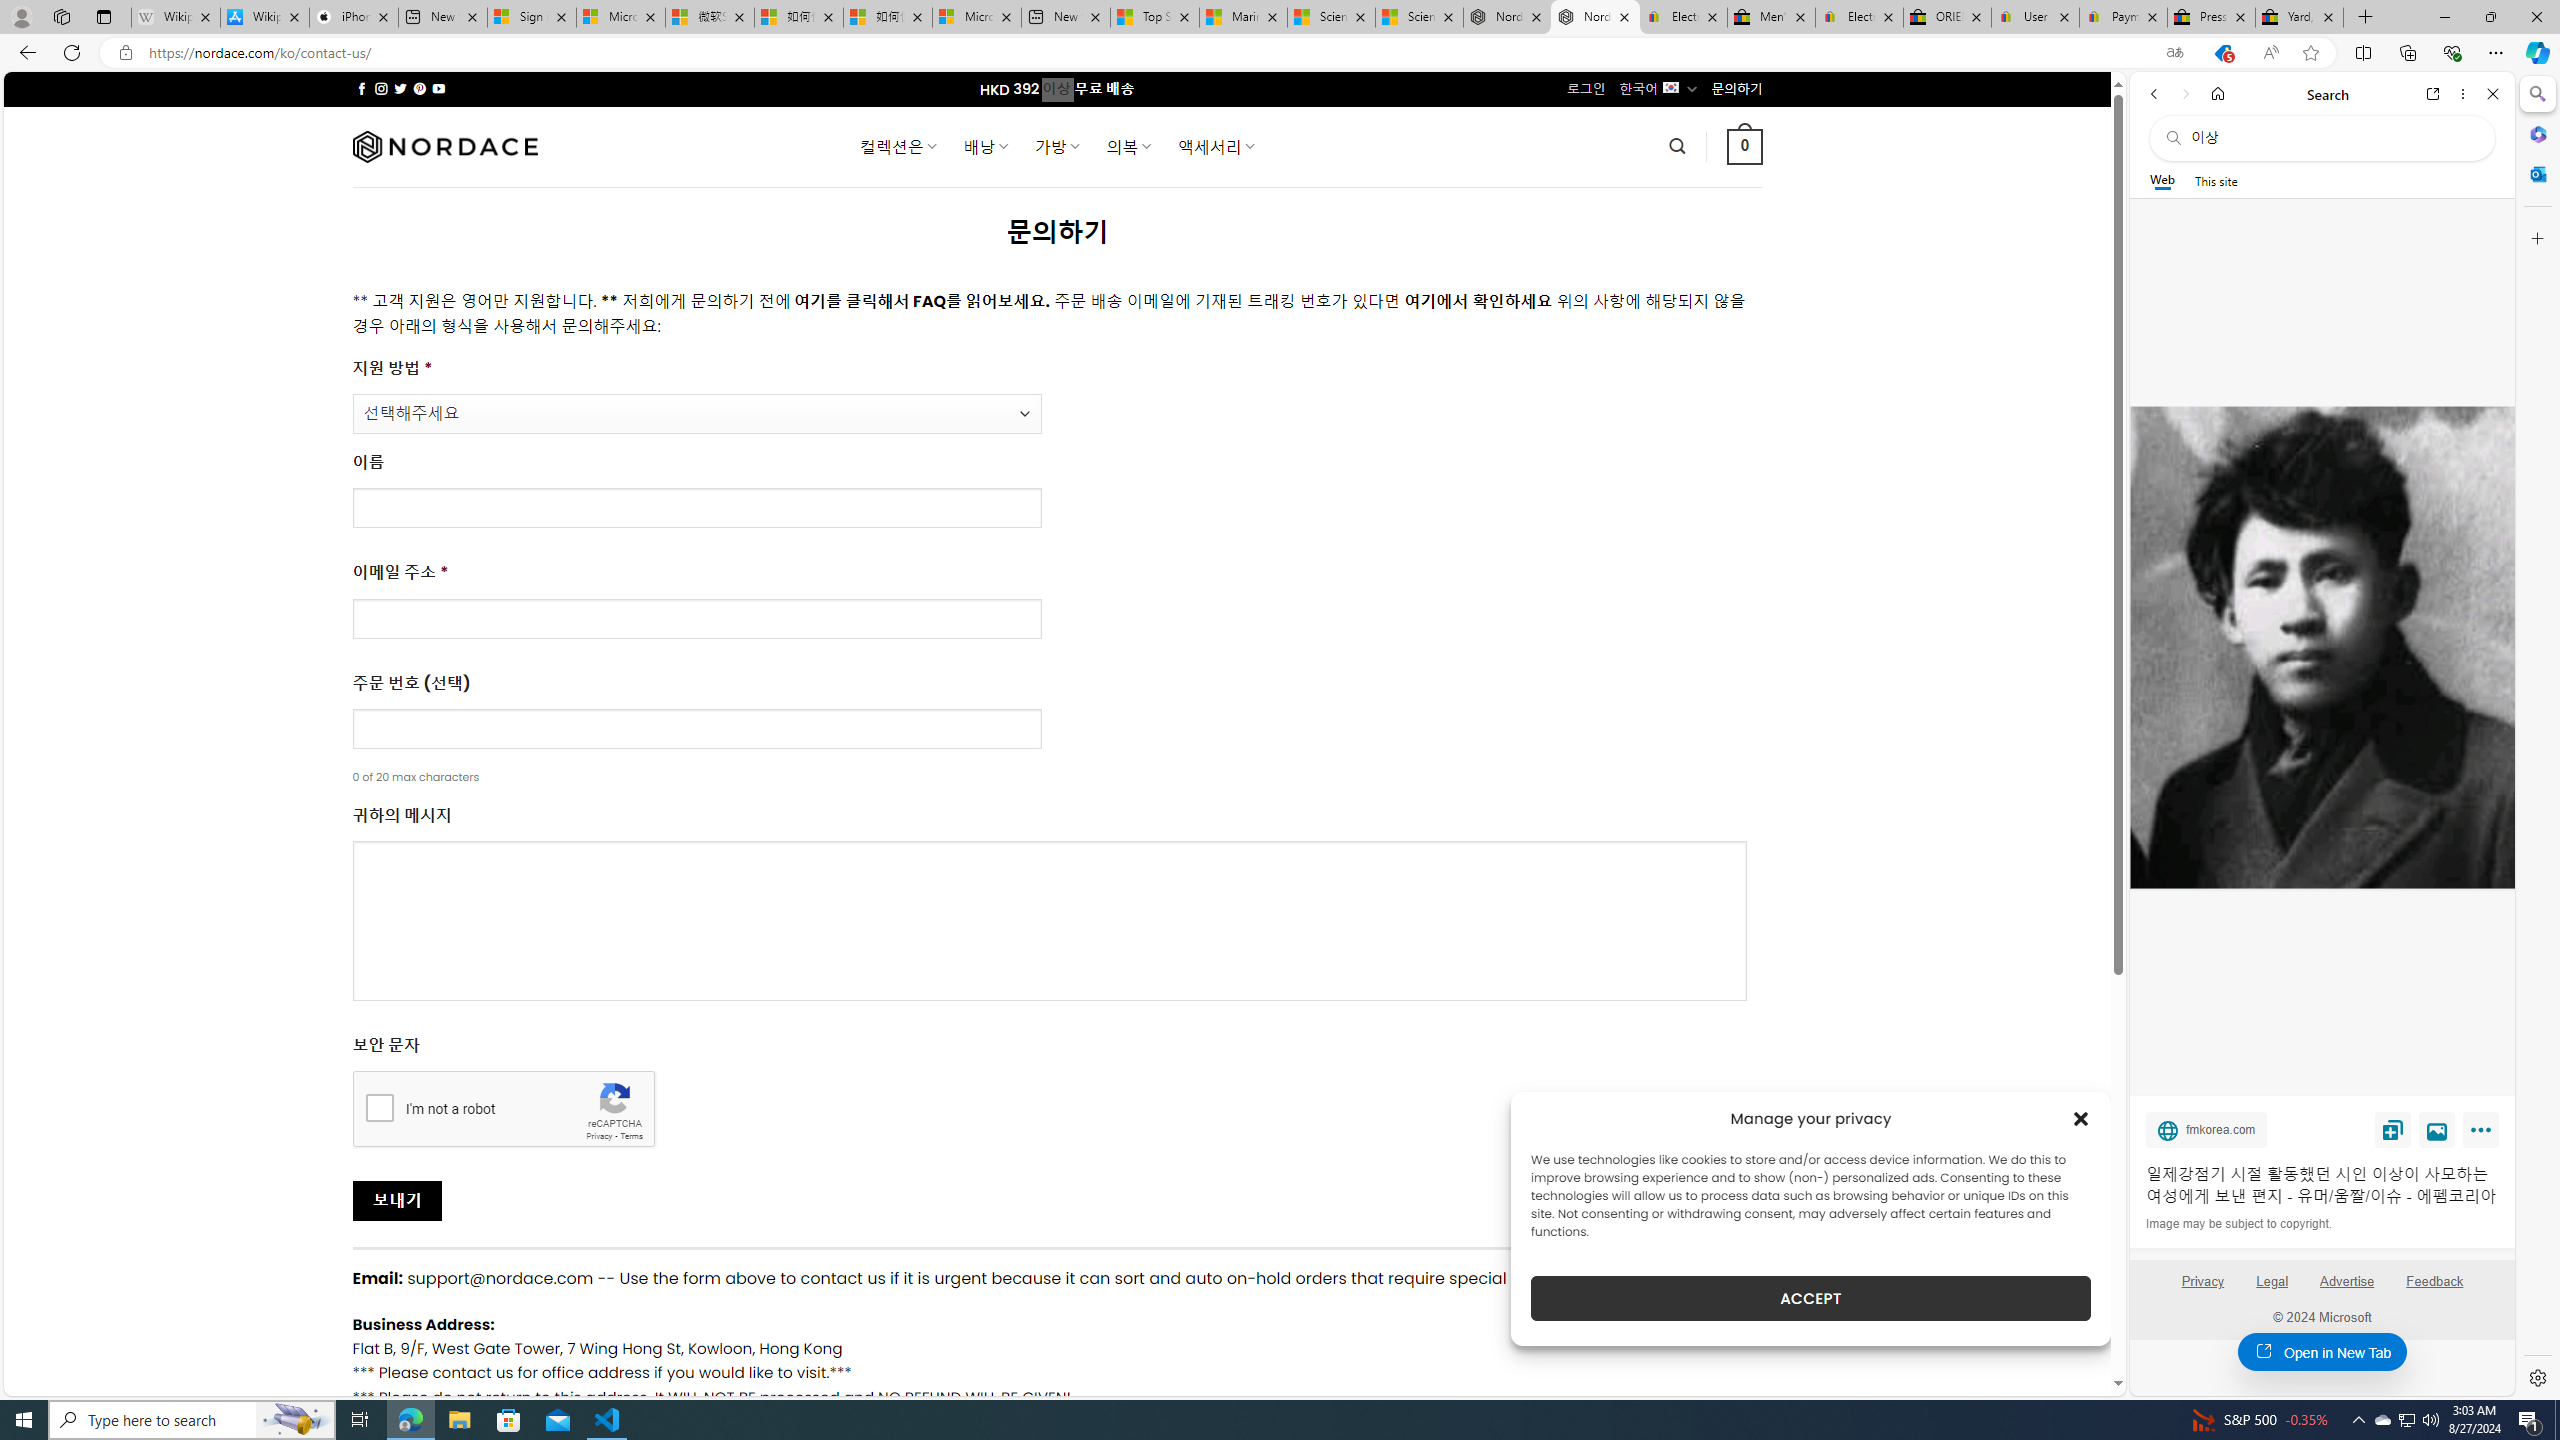 The width and height of the screenshot is (2560, 1440). Describe the element at coordinates (2222, 53) in the screenshot. I see `This site has coupons! Shopping in Microsoft Edge, 5` at that location.